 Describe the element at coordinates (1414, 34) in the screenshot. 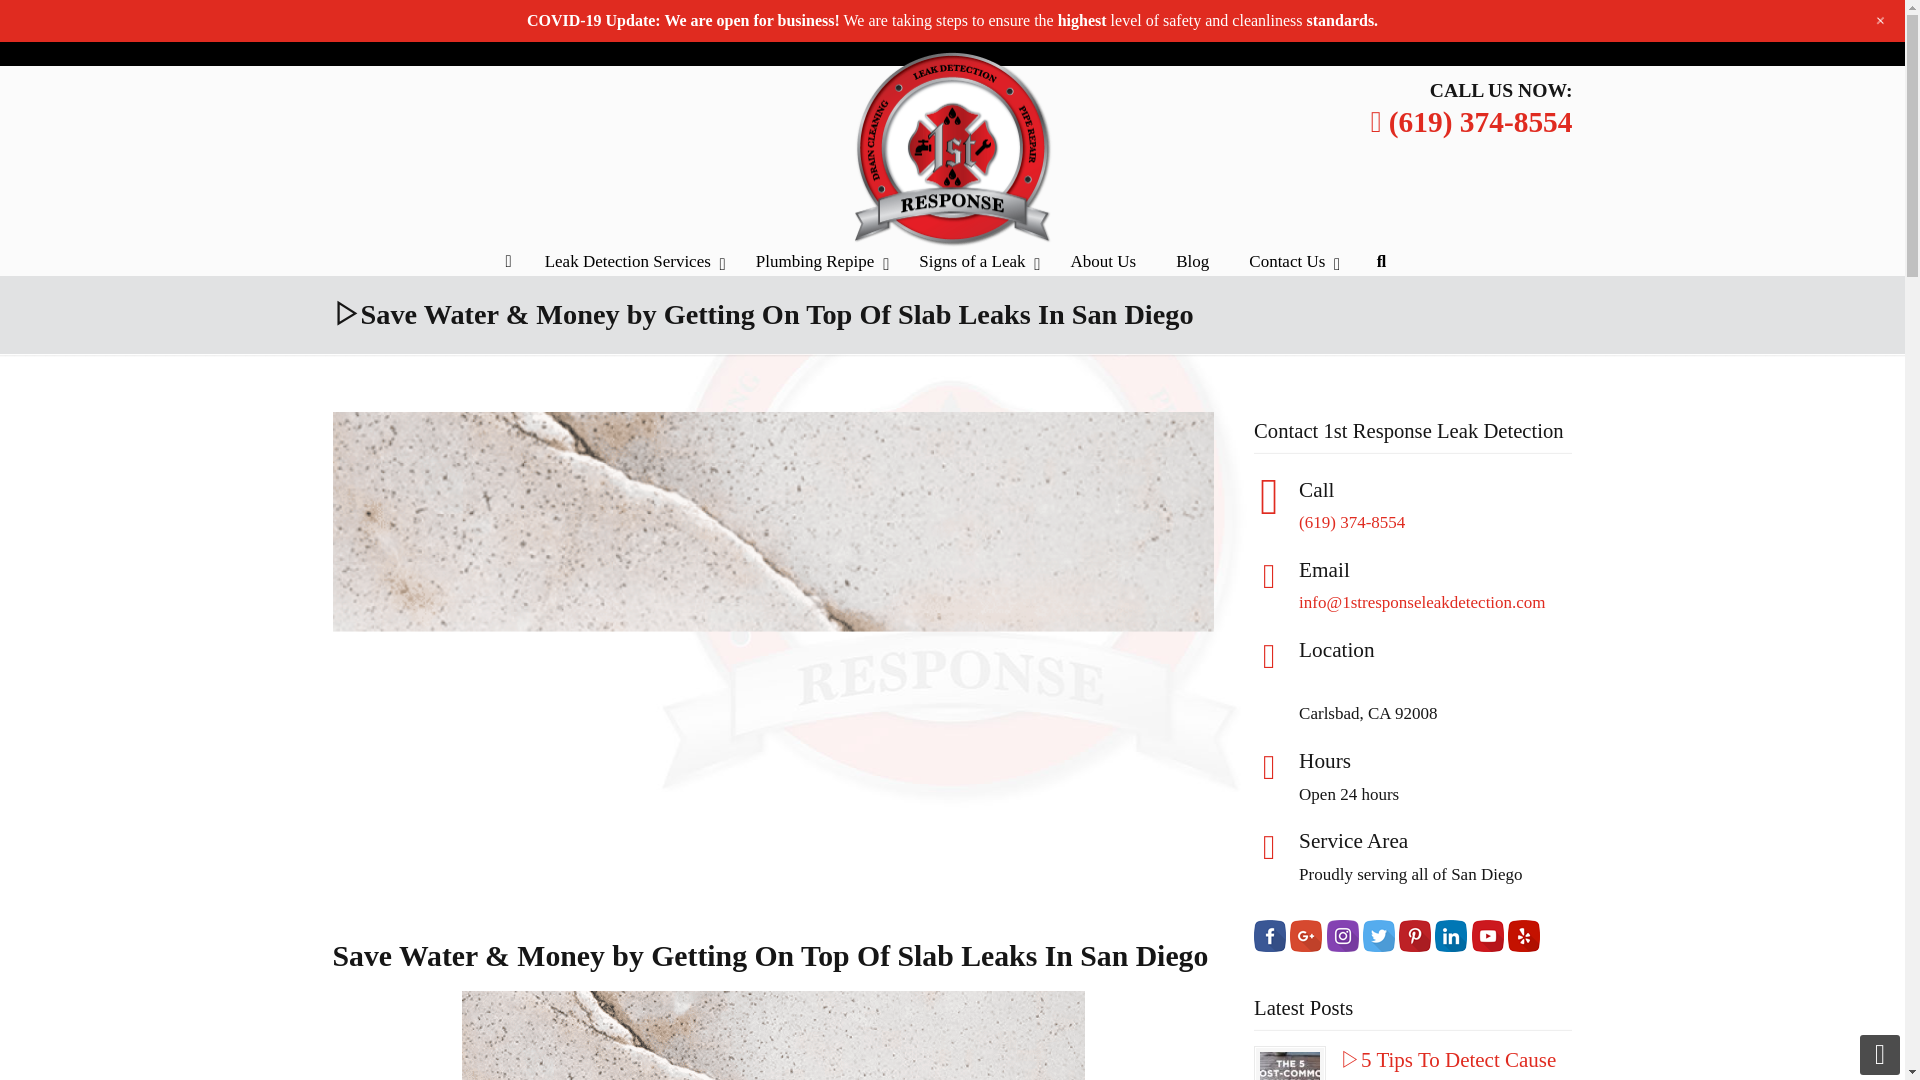

I see `Instagram` at that location.